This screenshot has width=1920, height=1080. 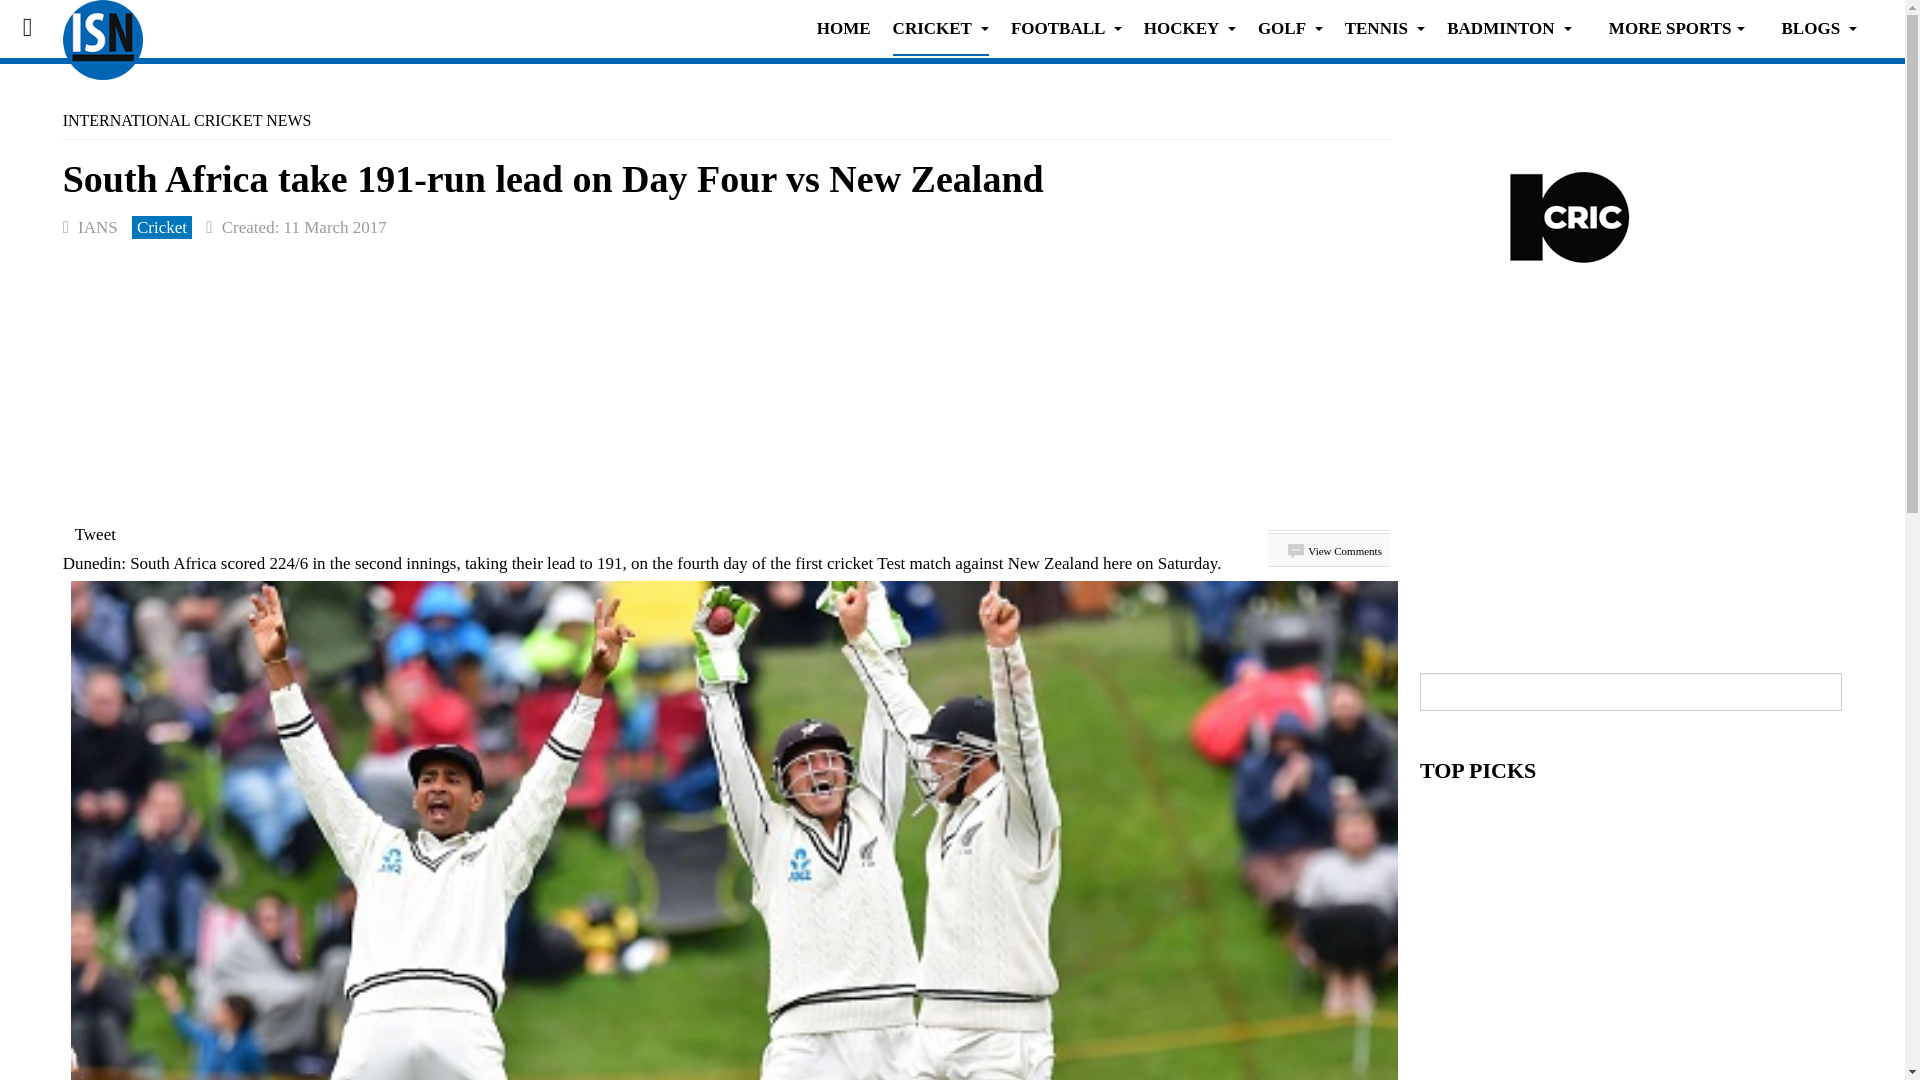 What do you see at coordinates (1335, 551) in the screenshot?
I see `Add a comment` at bounding box center [1335, 551].